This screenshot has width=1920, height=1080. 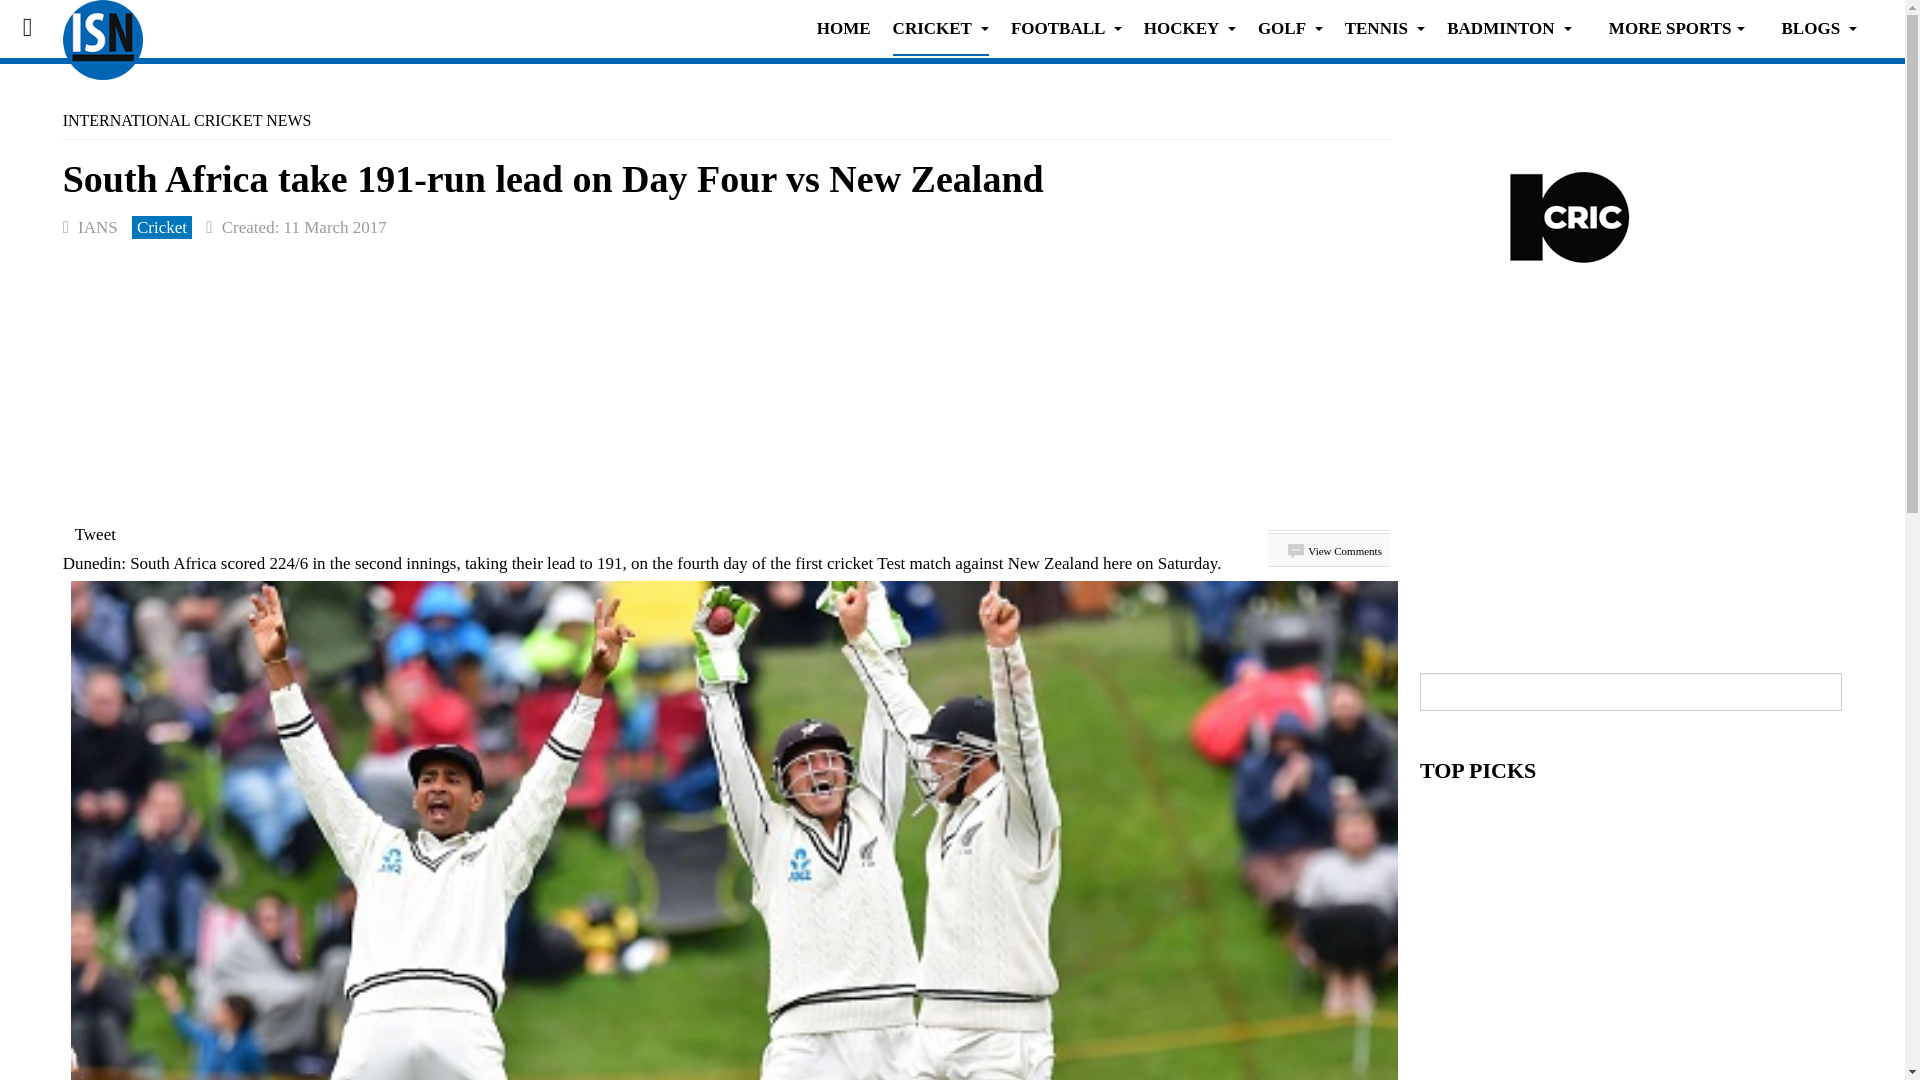 What do you see at coordinates (1335, 551) in the screenshot?
I see `Add a comment` at bounding box center [1335, 551].